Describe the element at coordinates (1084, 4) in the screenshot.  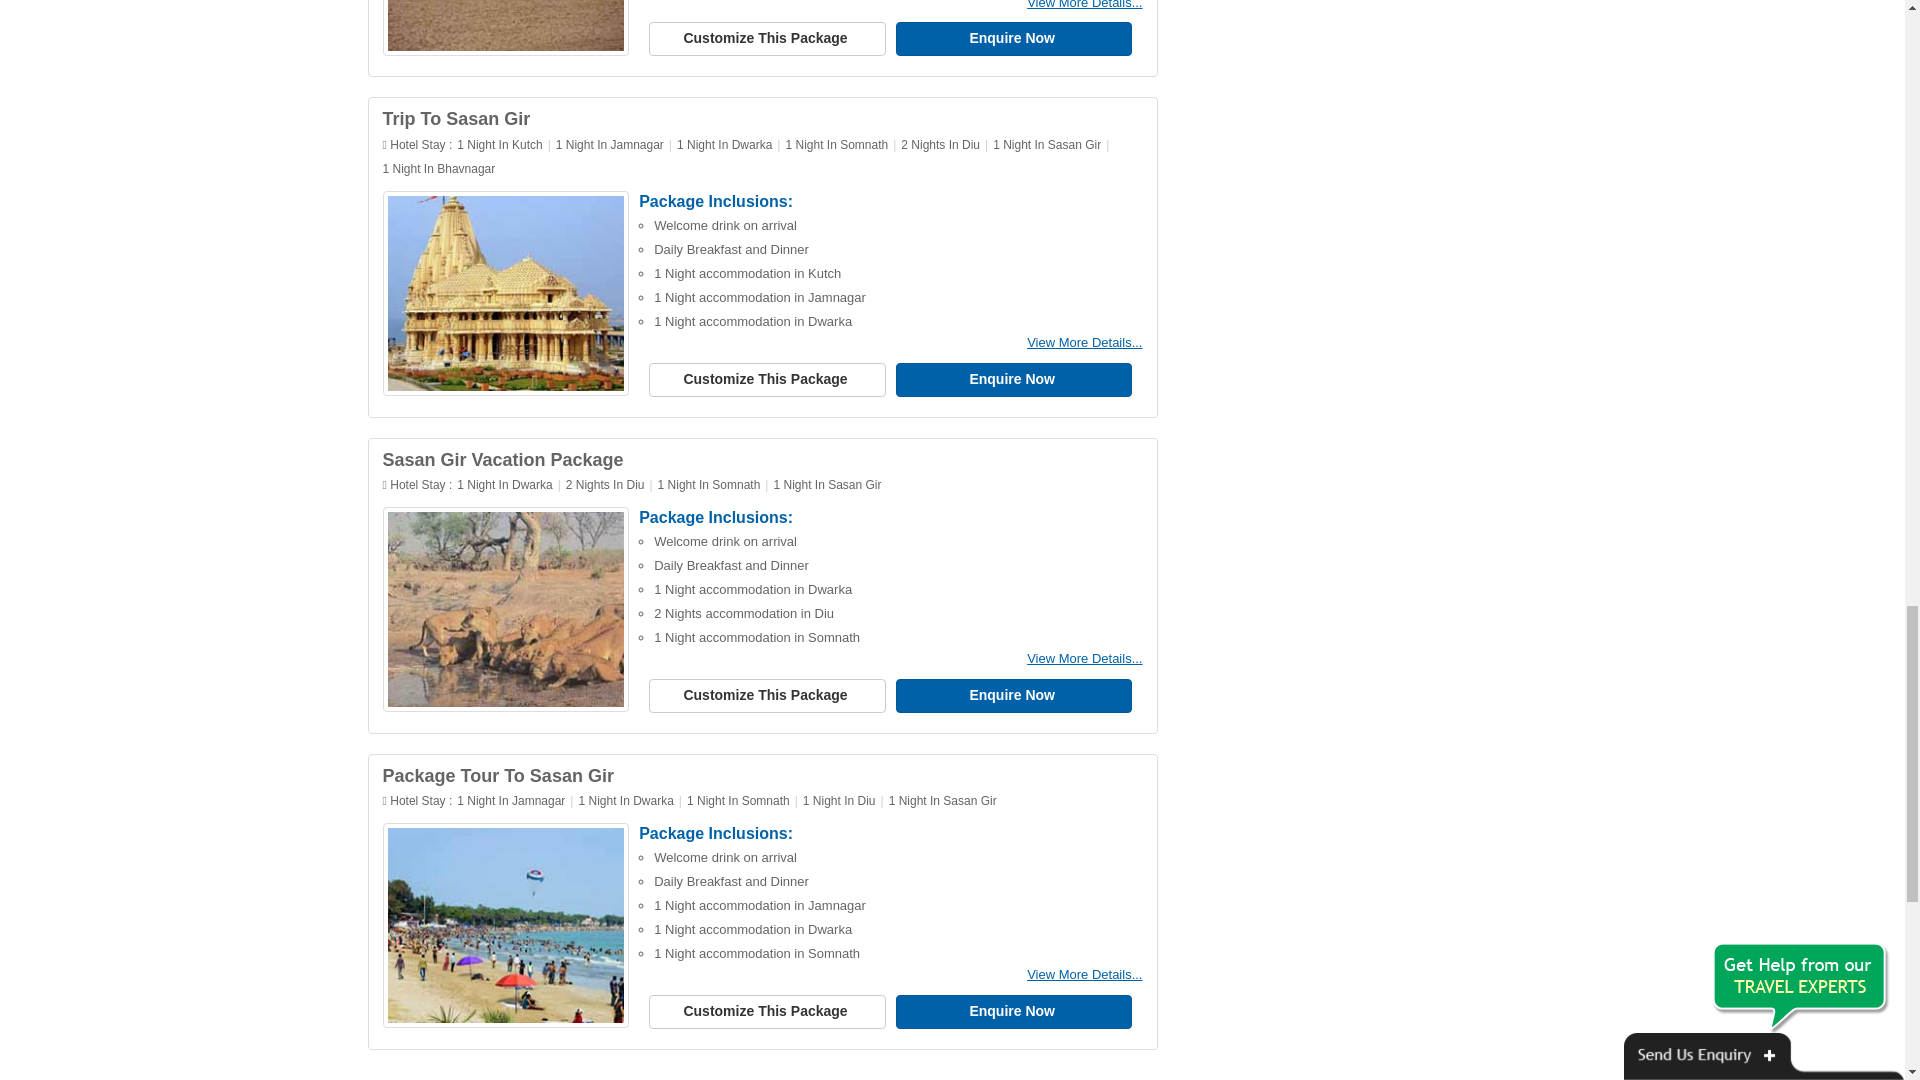
I see `View More Details...` at that location.